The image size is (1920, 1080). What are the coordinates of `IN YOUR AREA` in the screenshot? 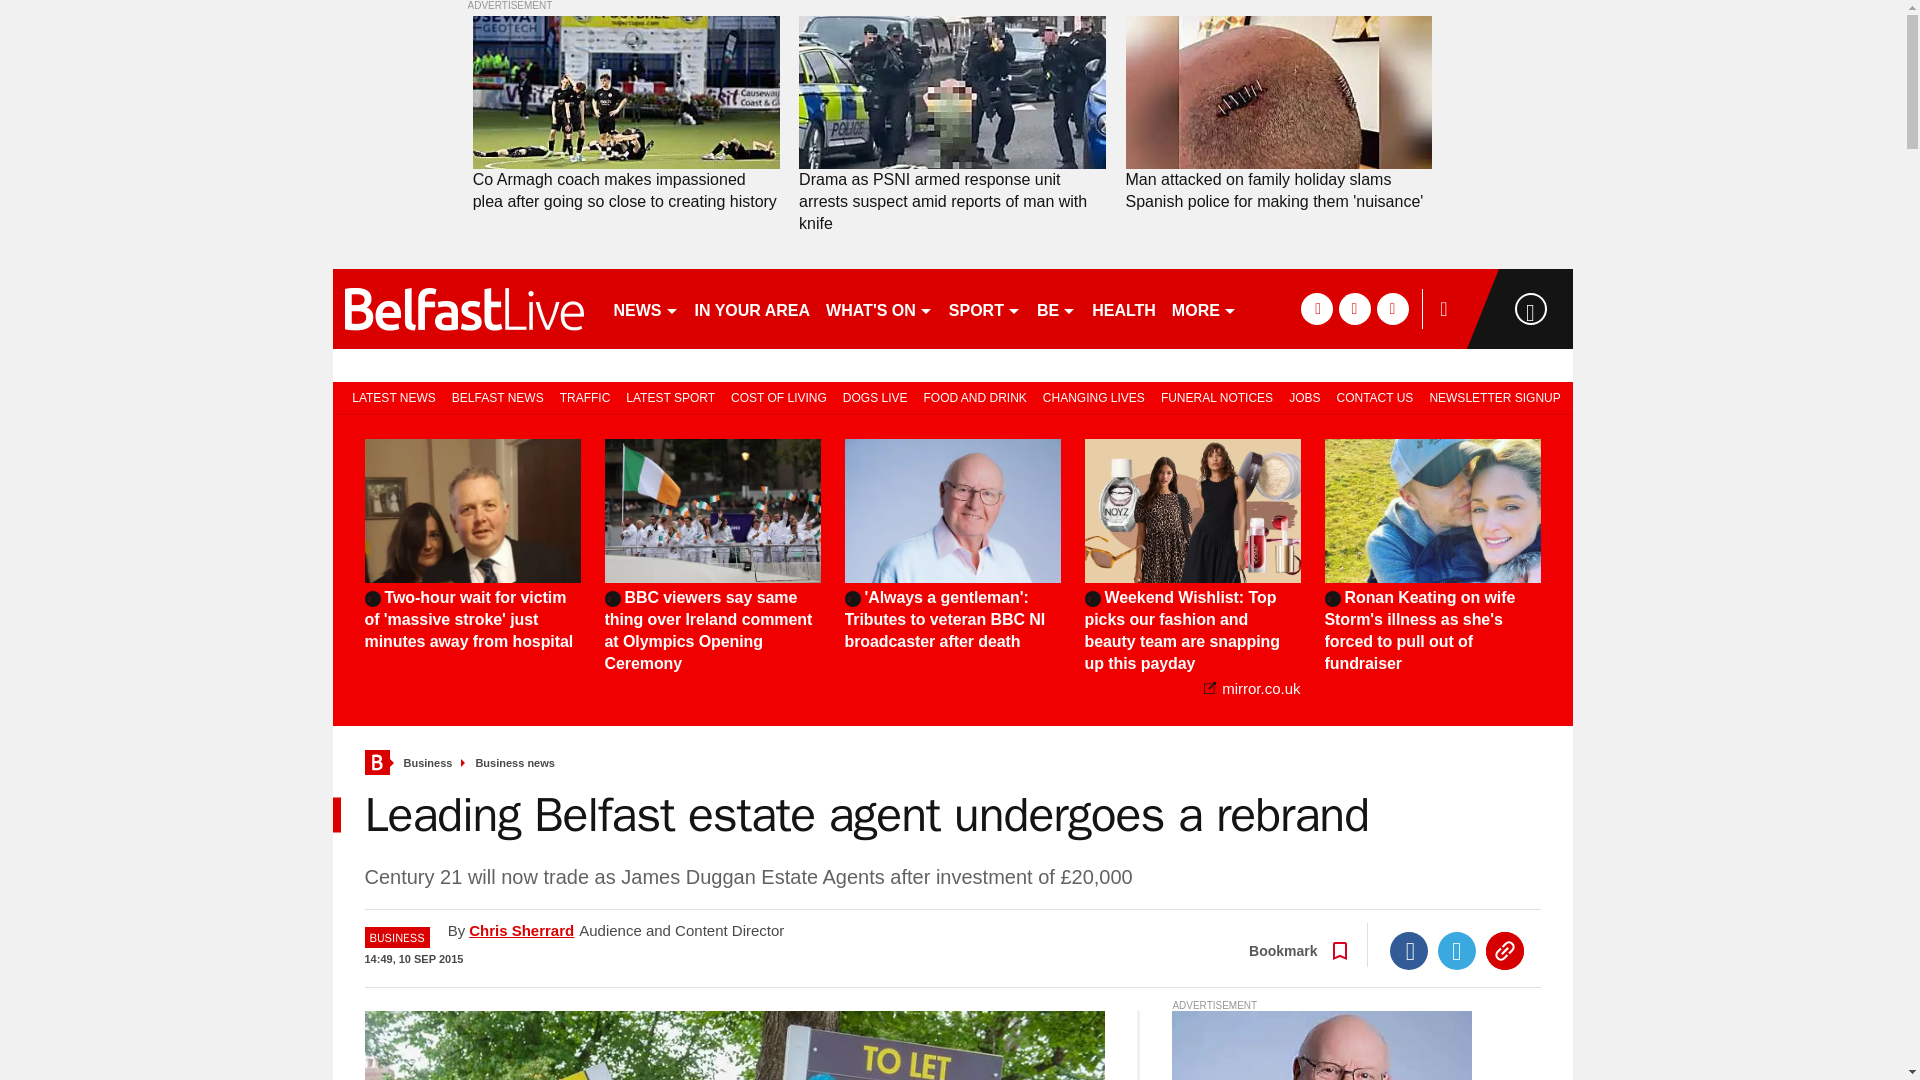 It's located at (751, 308).